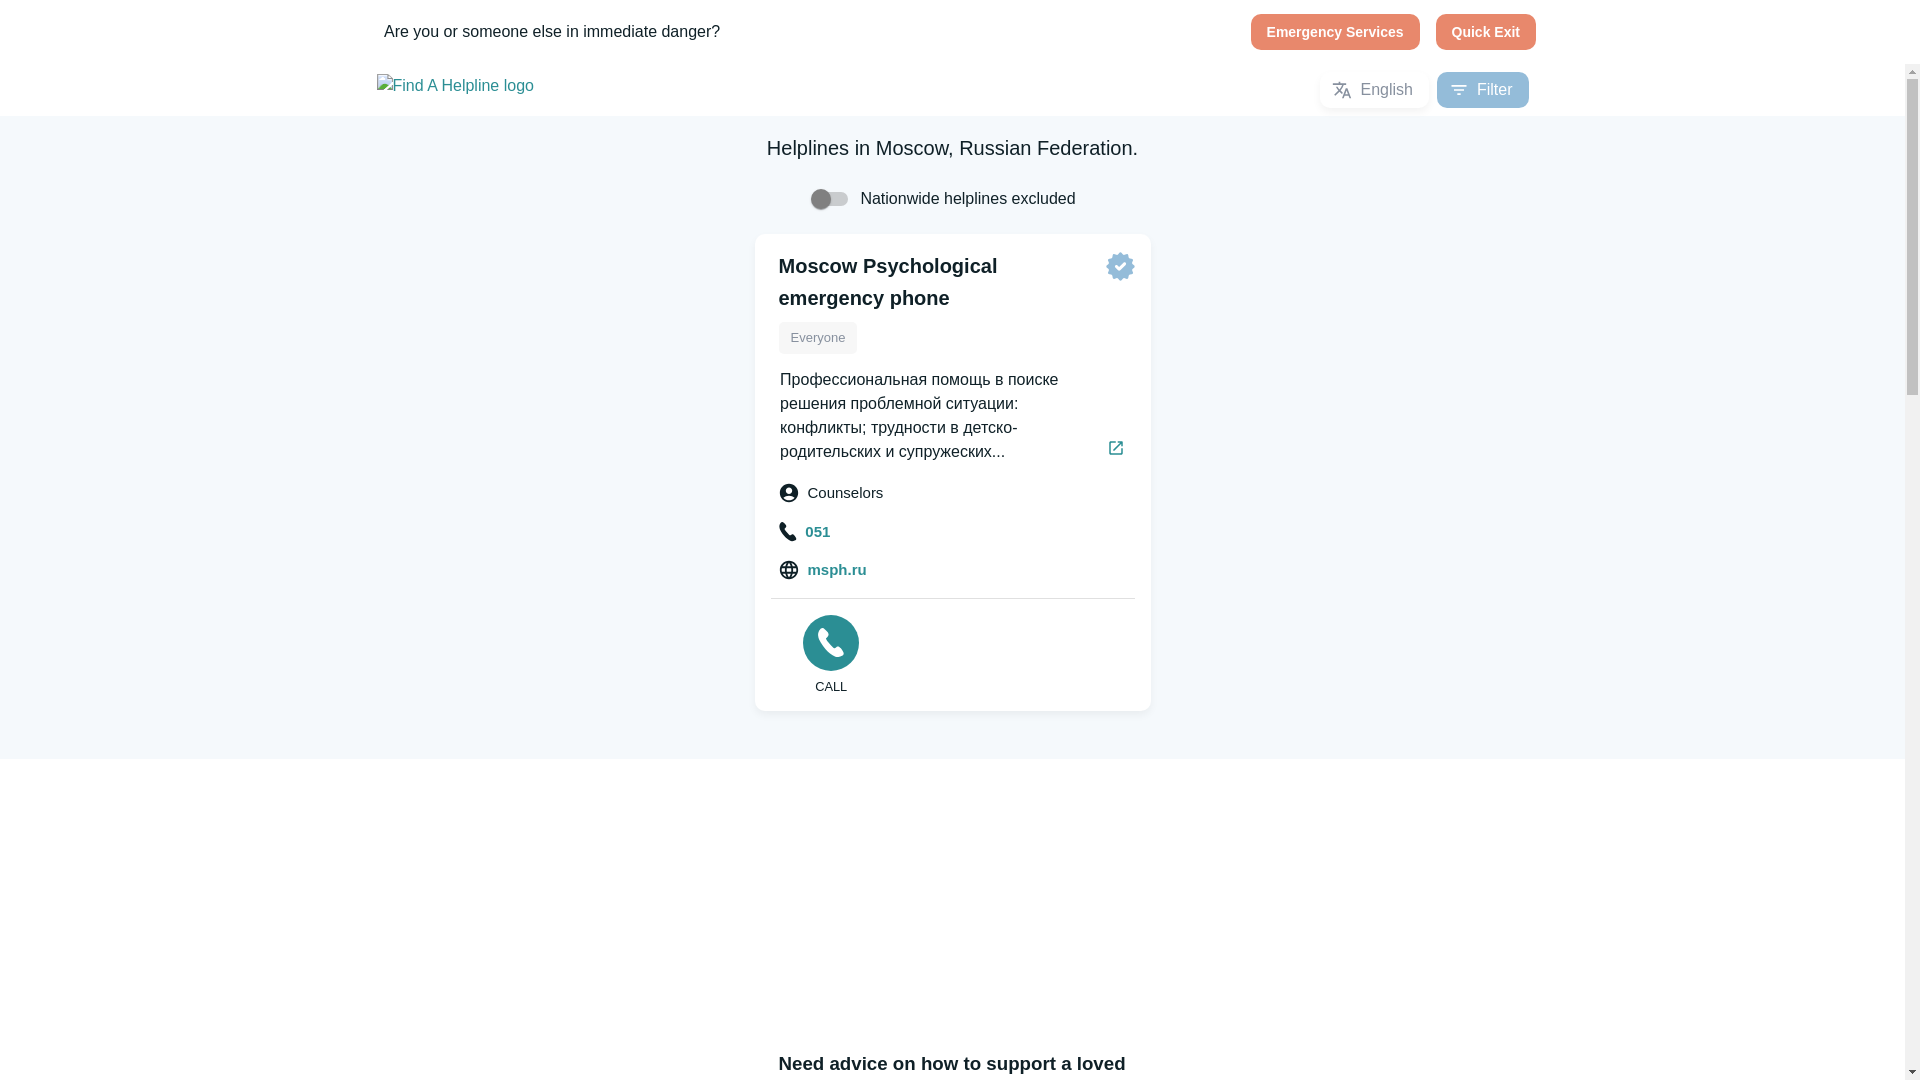 The image size is (1920, 1080). What do you see at coordinates (1482, 90) in the screenshot?
I see `Filter` at bounding box center [1482, 90].